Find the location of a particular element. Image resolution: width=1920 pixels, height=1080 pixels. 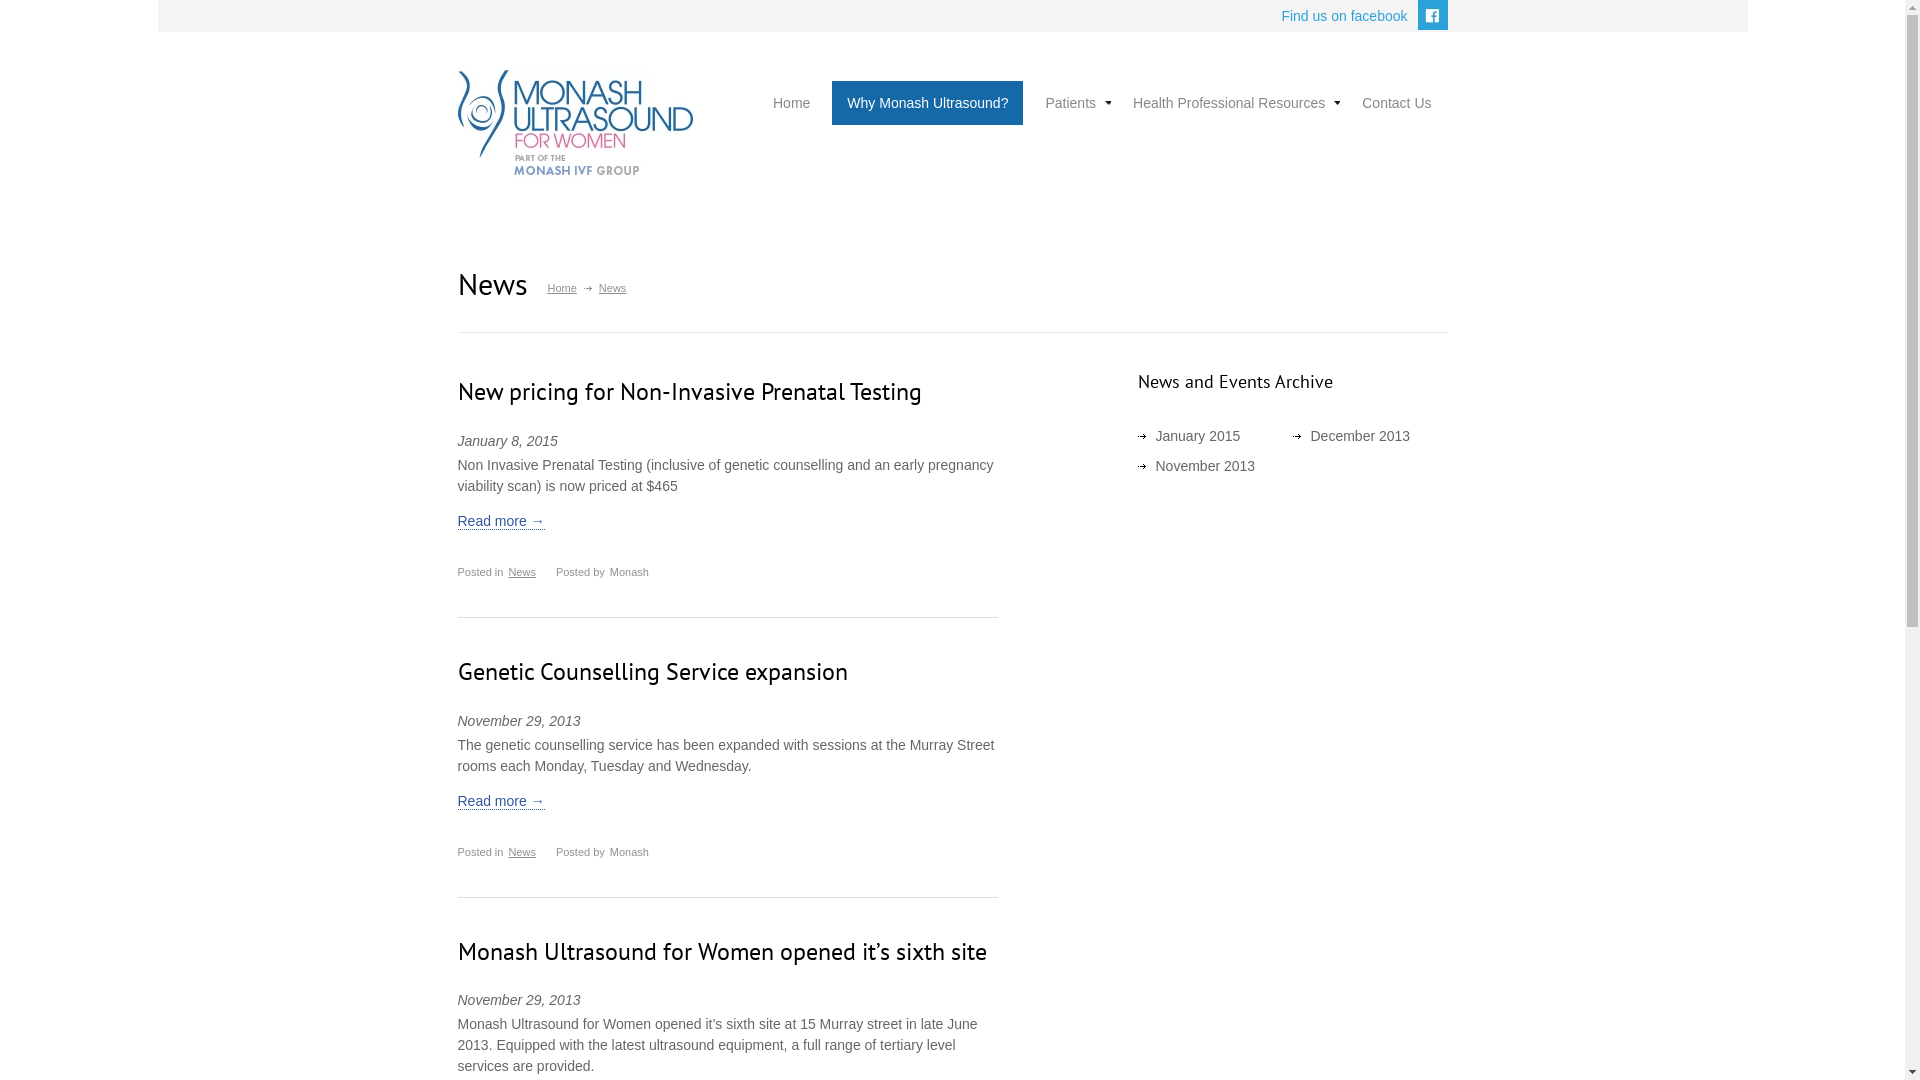

Why Monash Ultrasound? is located at coordinates (928, 103).